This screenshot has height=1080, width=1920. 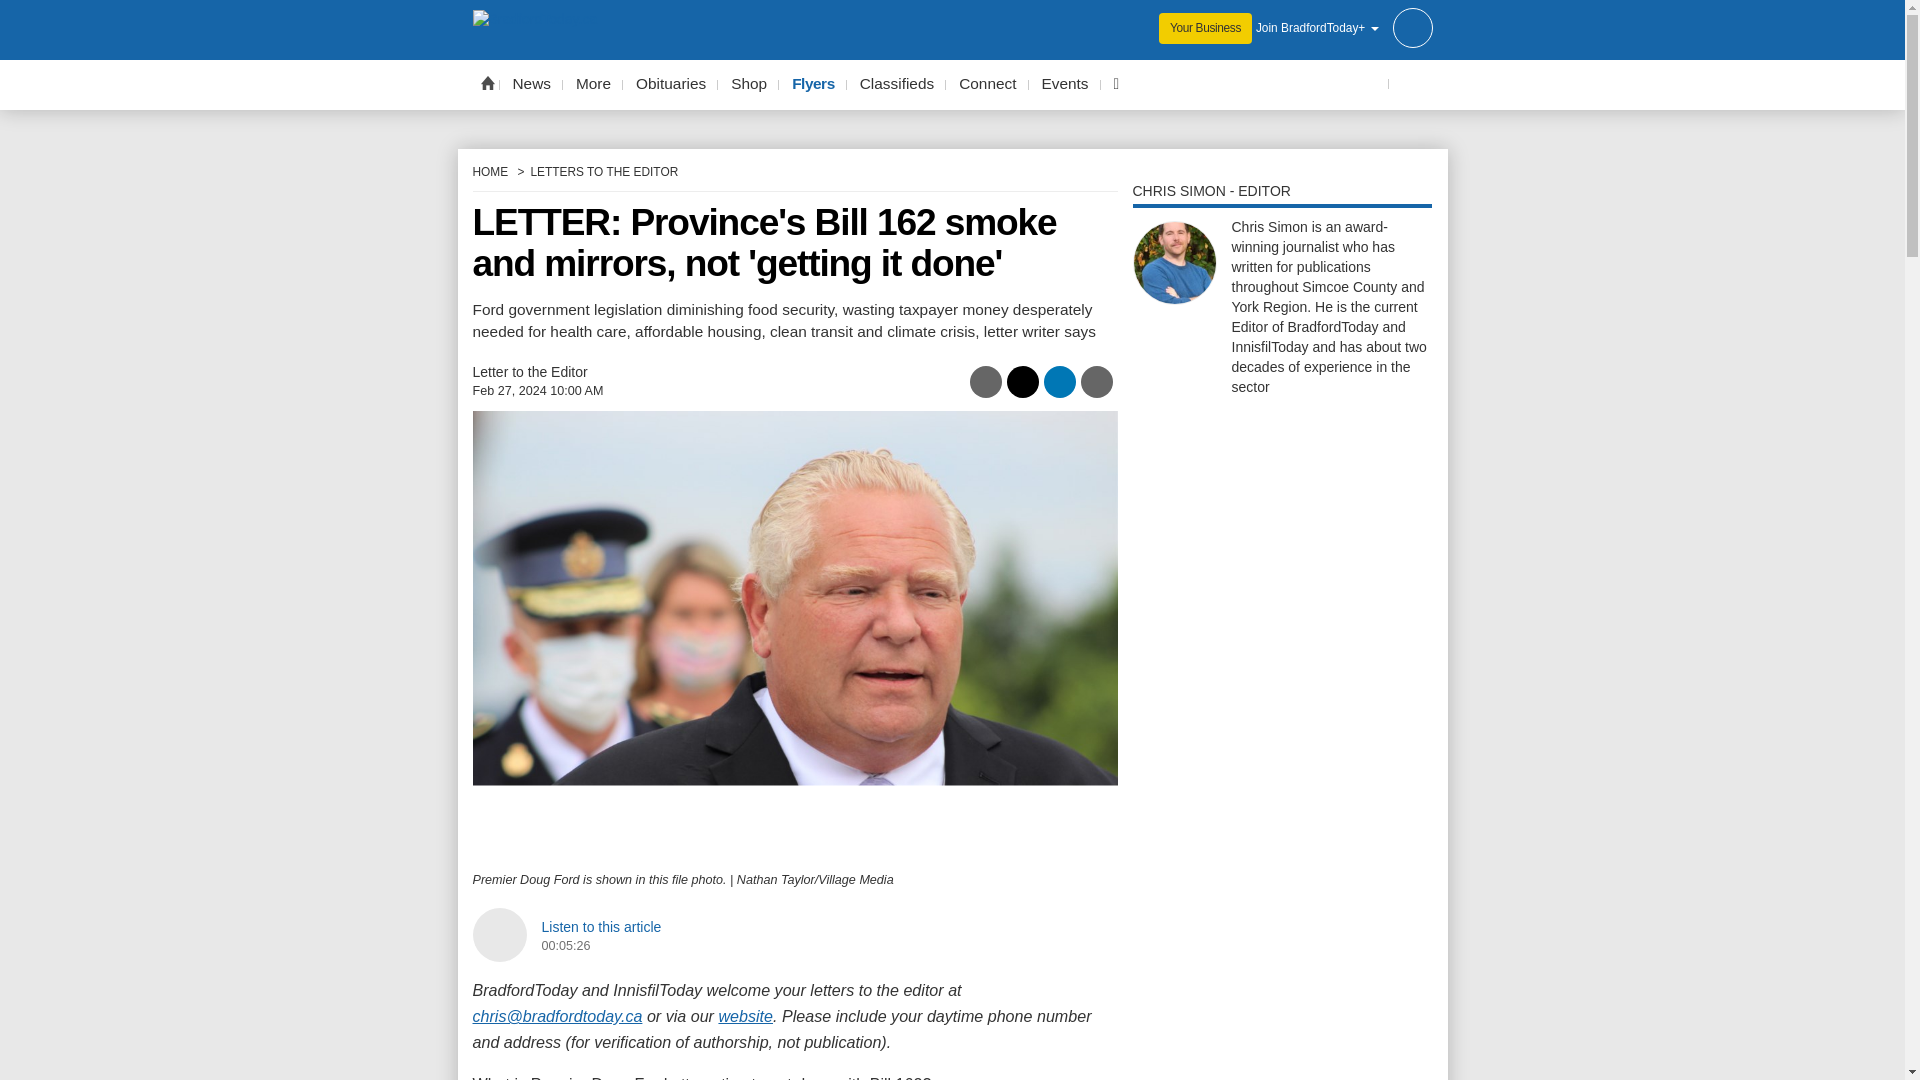 I want to click on News, so click(x=532, y=84).